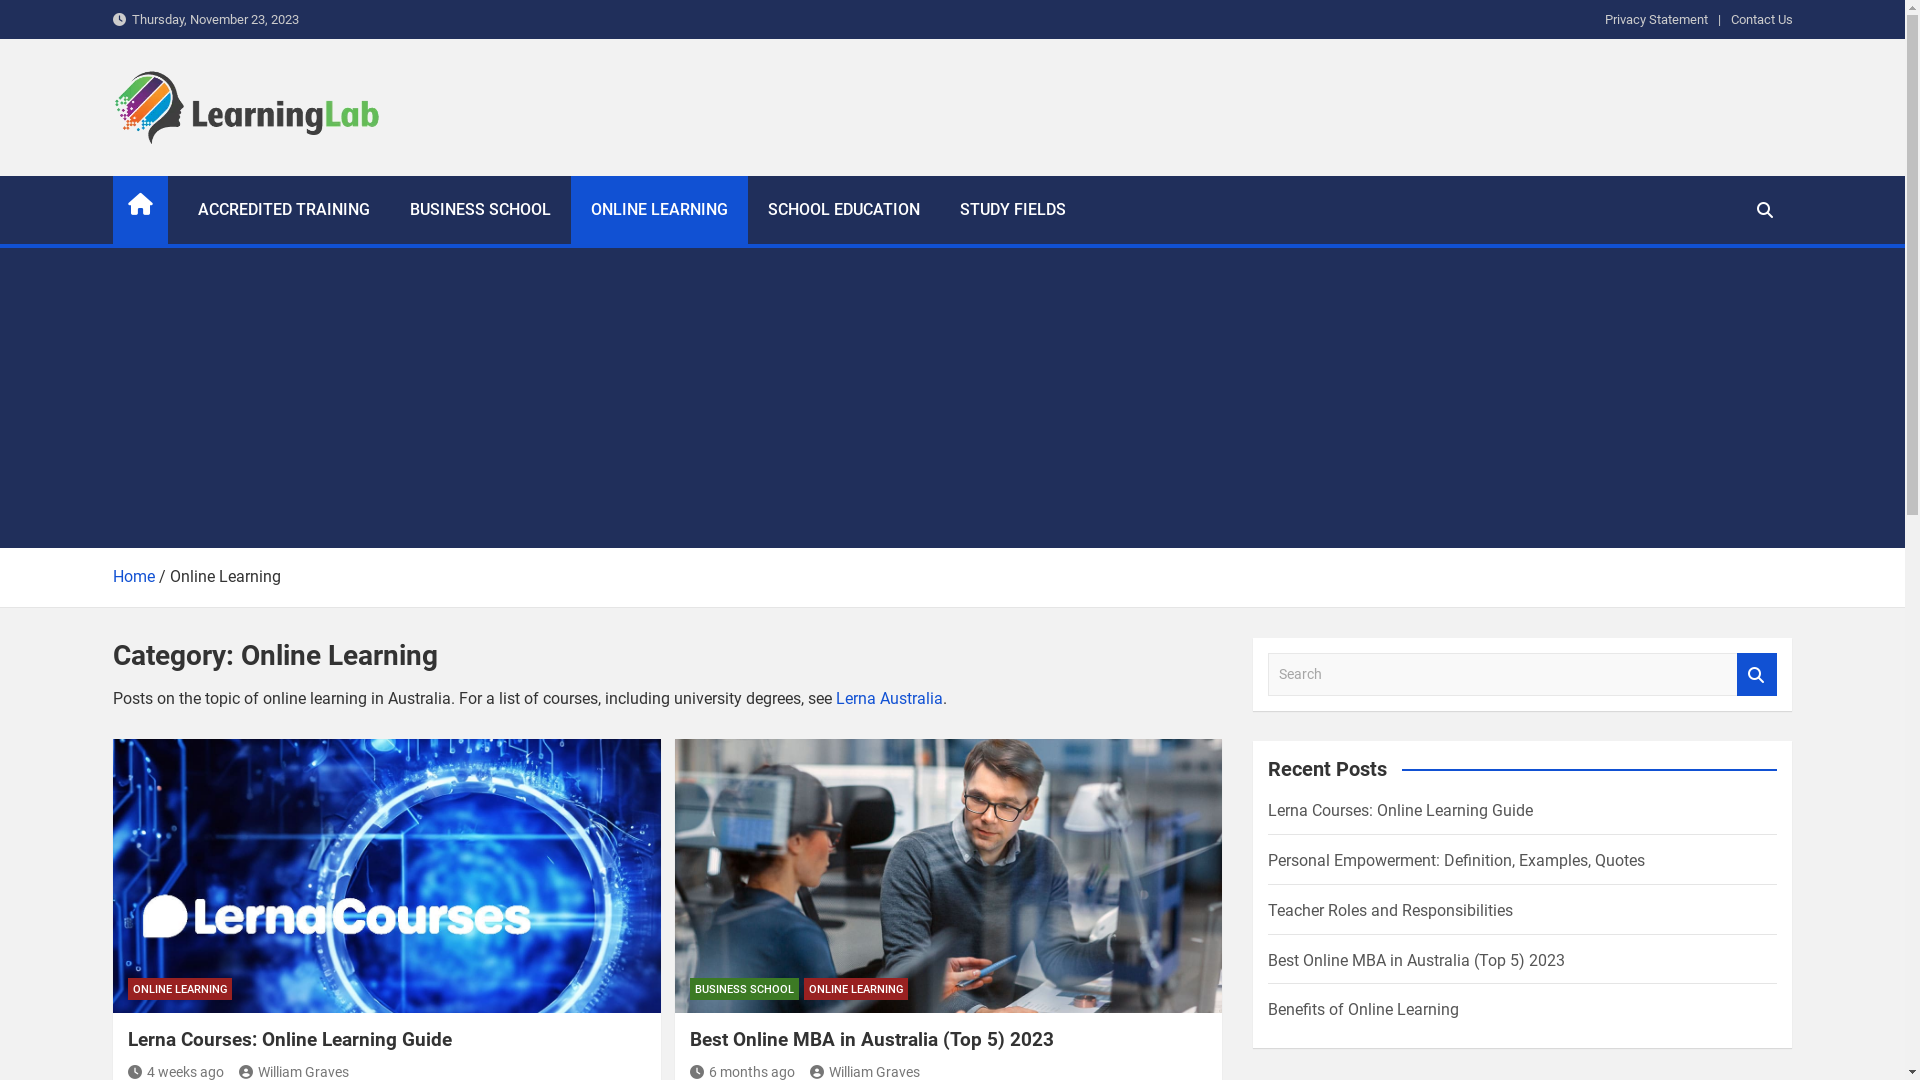 This screenshot has width=1920, height=1080. Describe the element at coordinates (229, 172) in the screenshot. I see `Learning Lab` at that location.